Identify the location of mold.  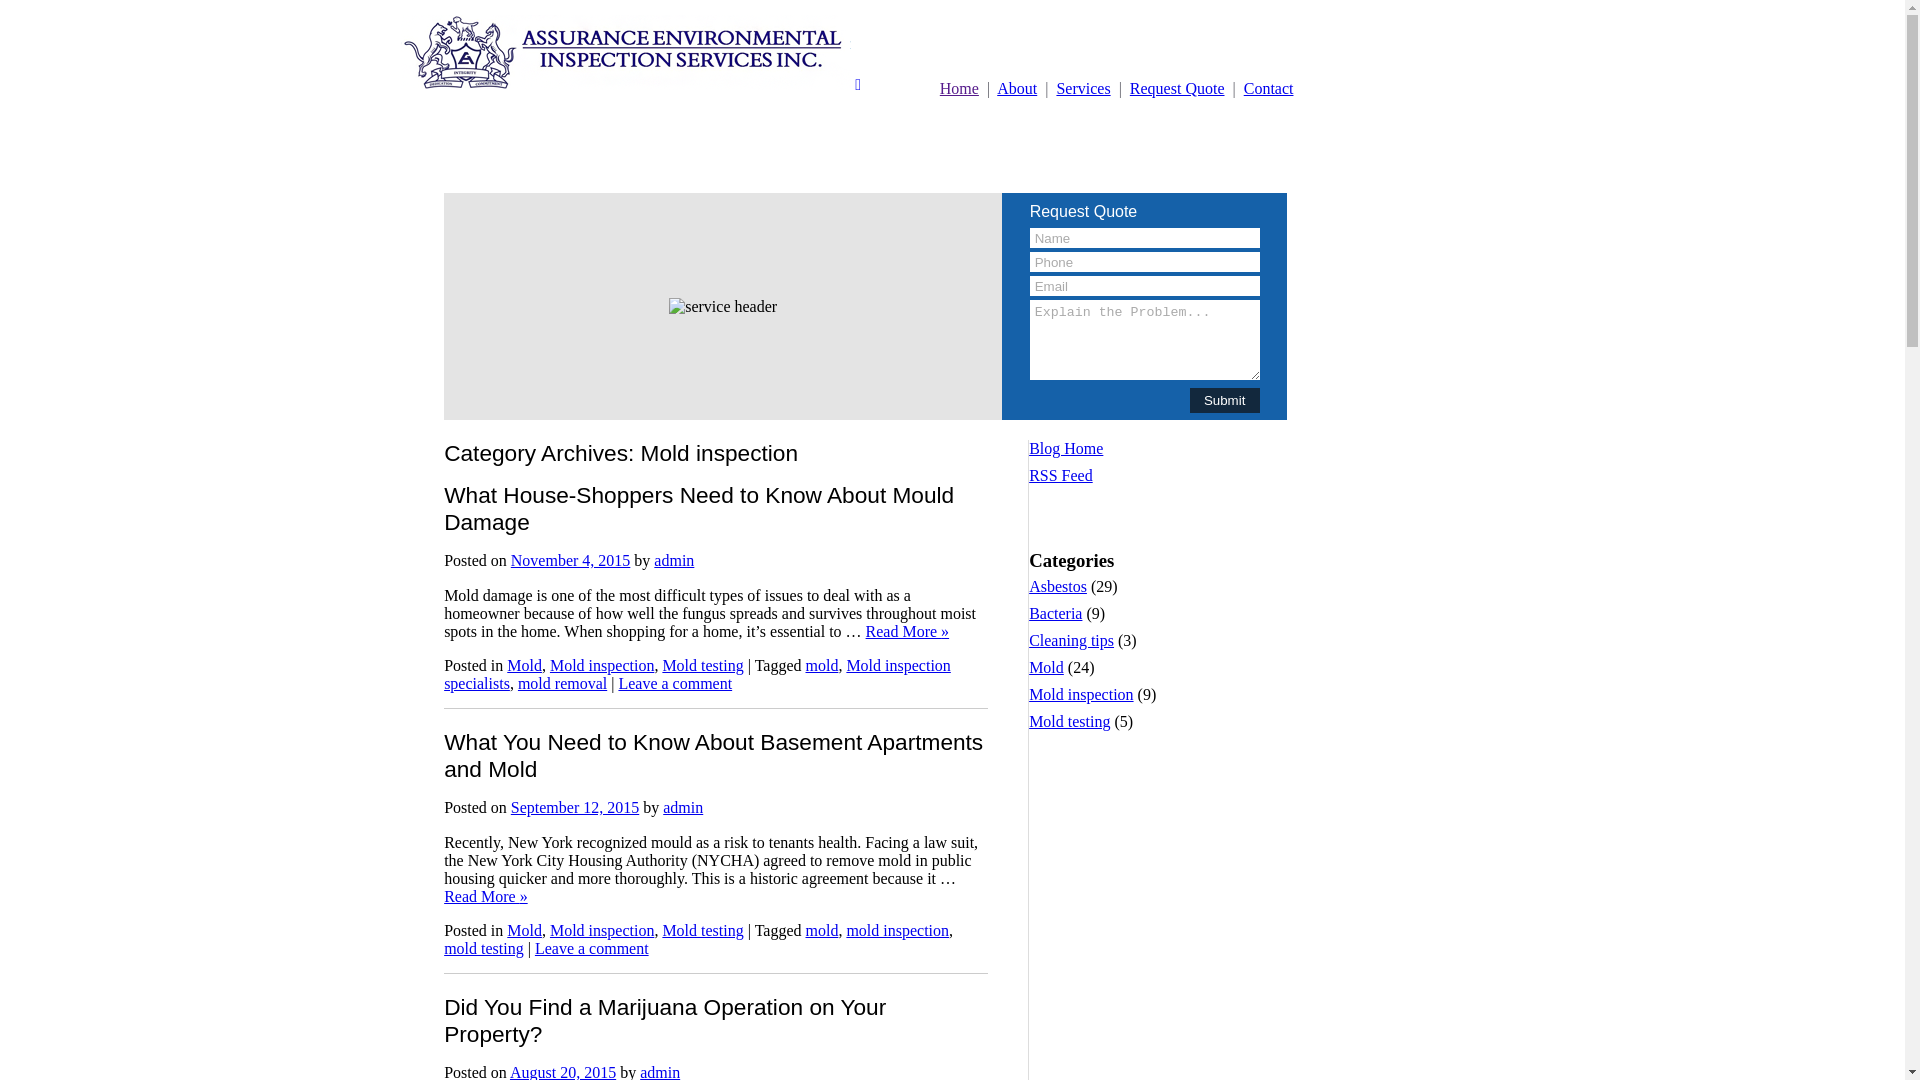
(822, 930).